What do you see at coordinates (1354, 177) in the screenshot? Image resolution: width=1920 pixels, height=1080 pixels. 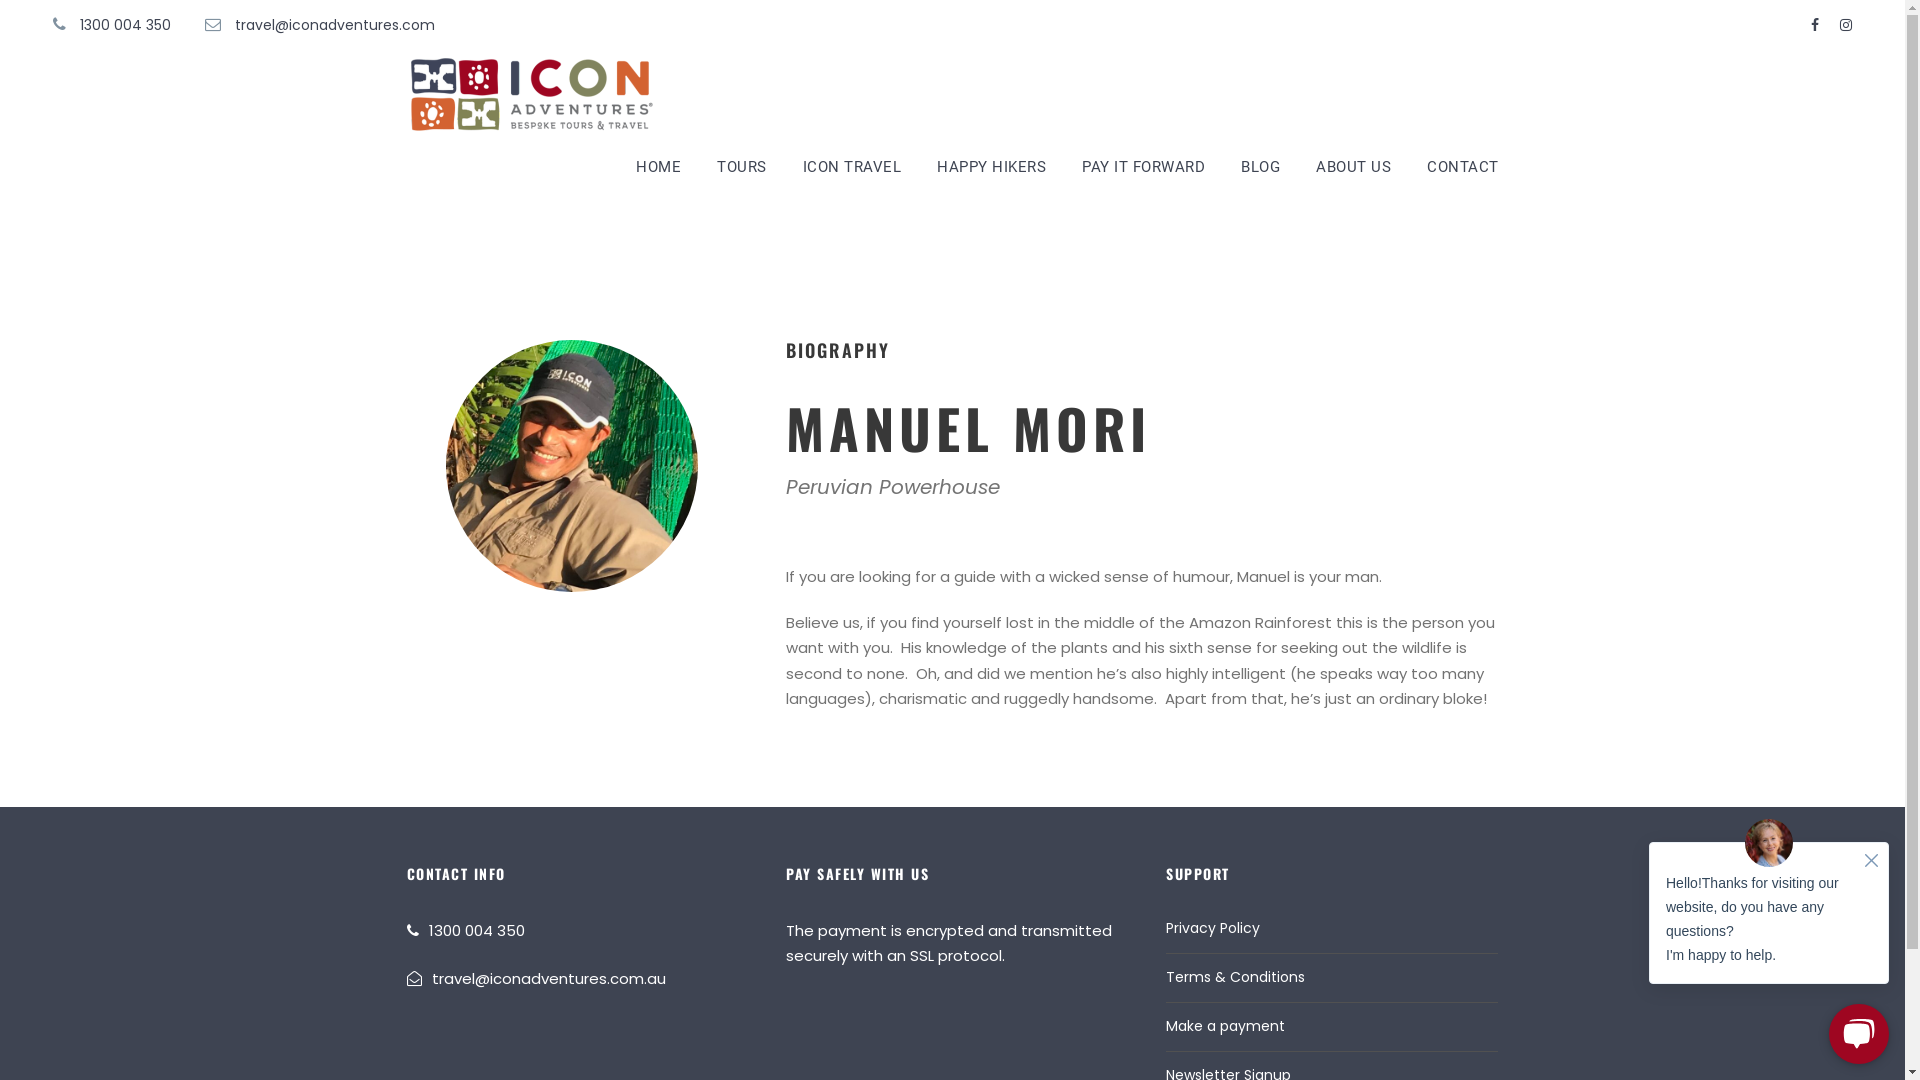 I see `ABOUT US` at bounding box center [1354, 177].